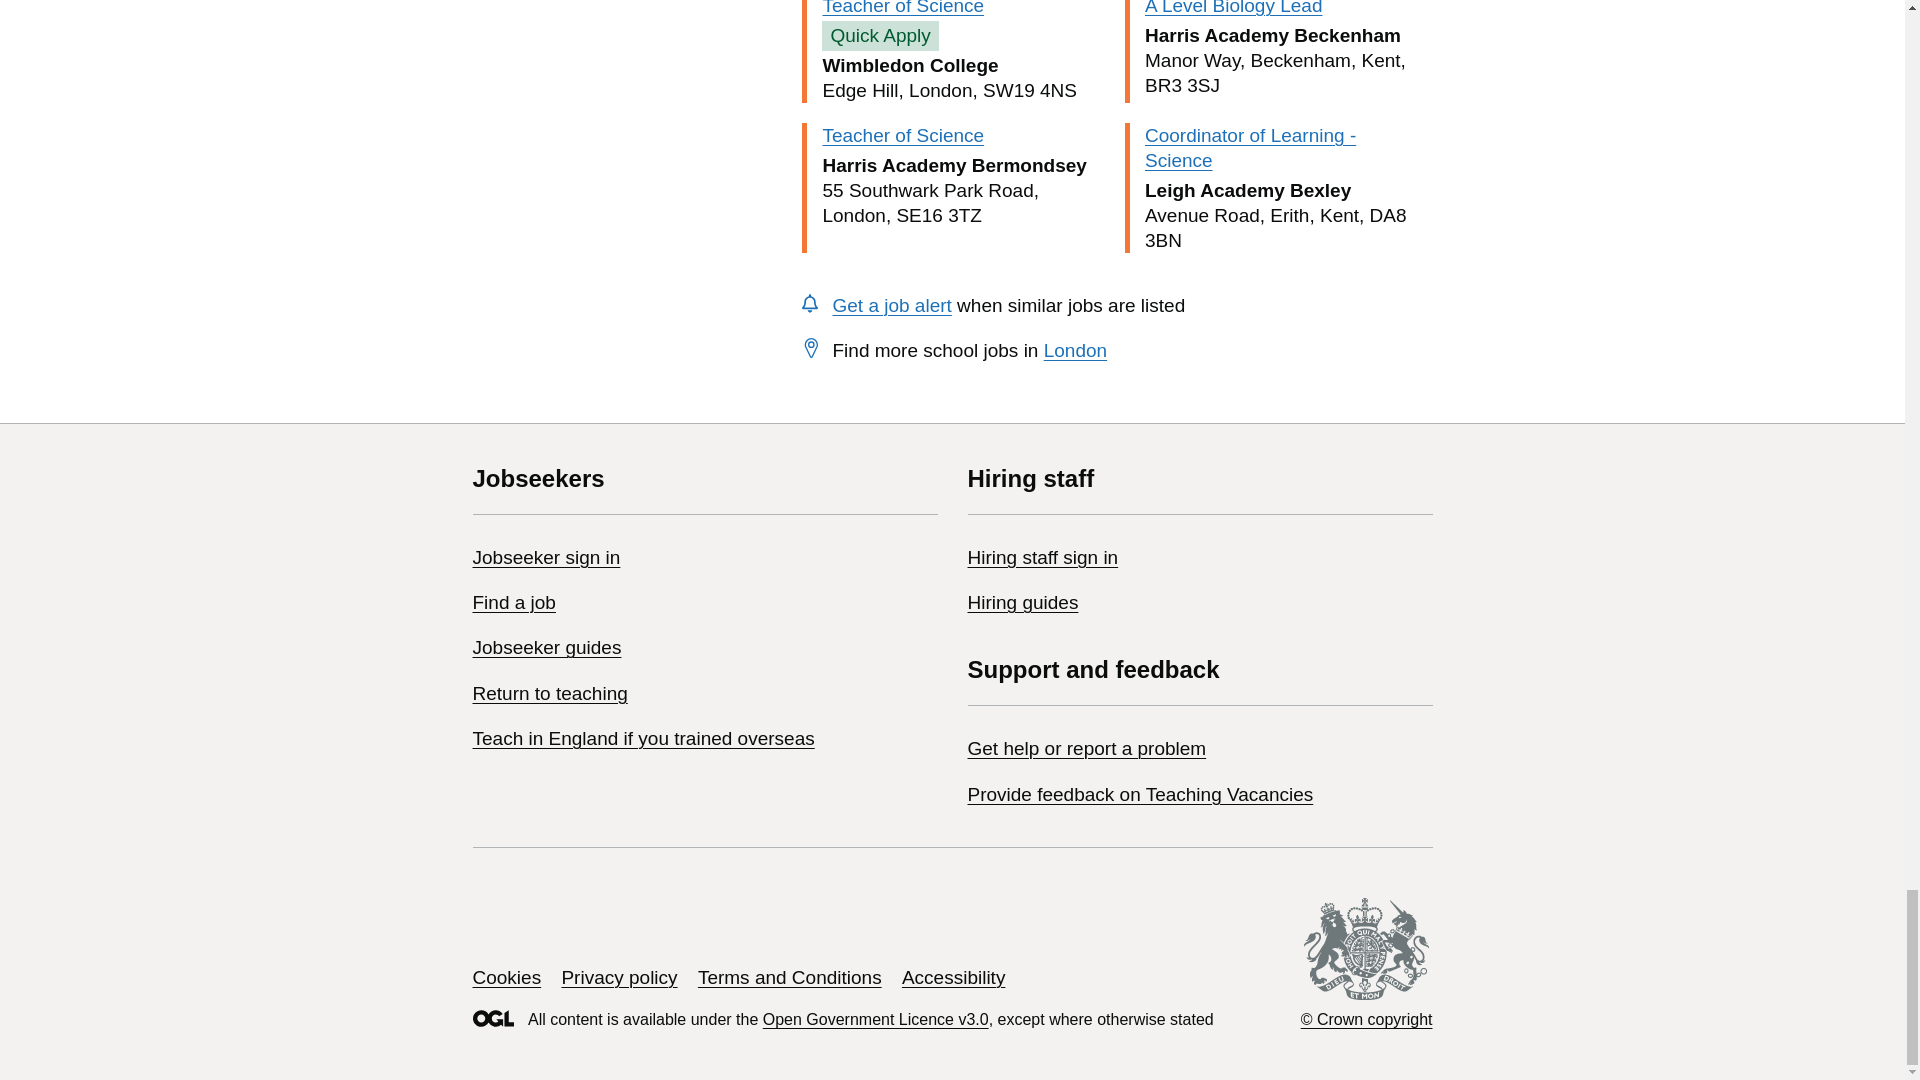 Image resolution: width=1920 pixels, height=1080 pixels. Describe the element at coordinates (550, 693) in the screenshot. I see `Return to teaching` at that location.